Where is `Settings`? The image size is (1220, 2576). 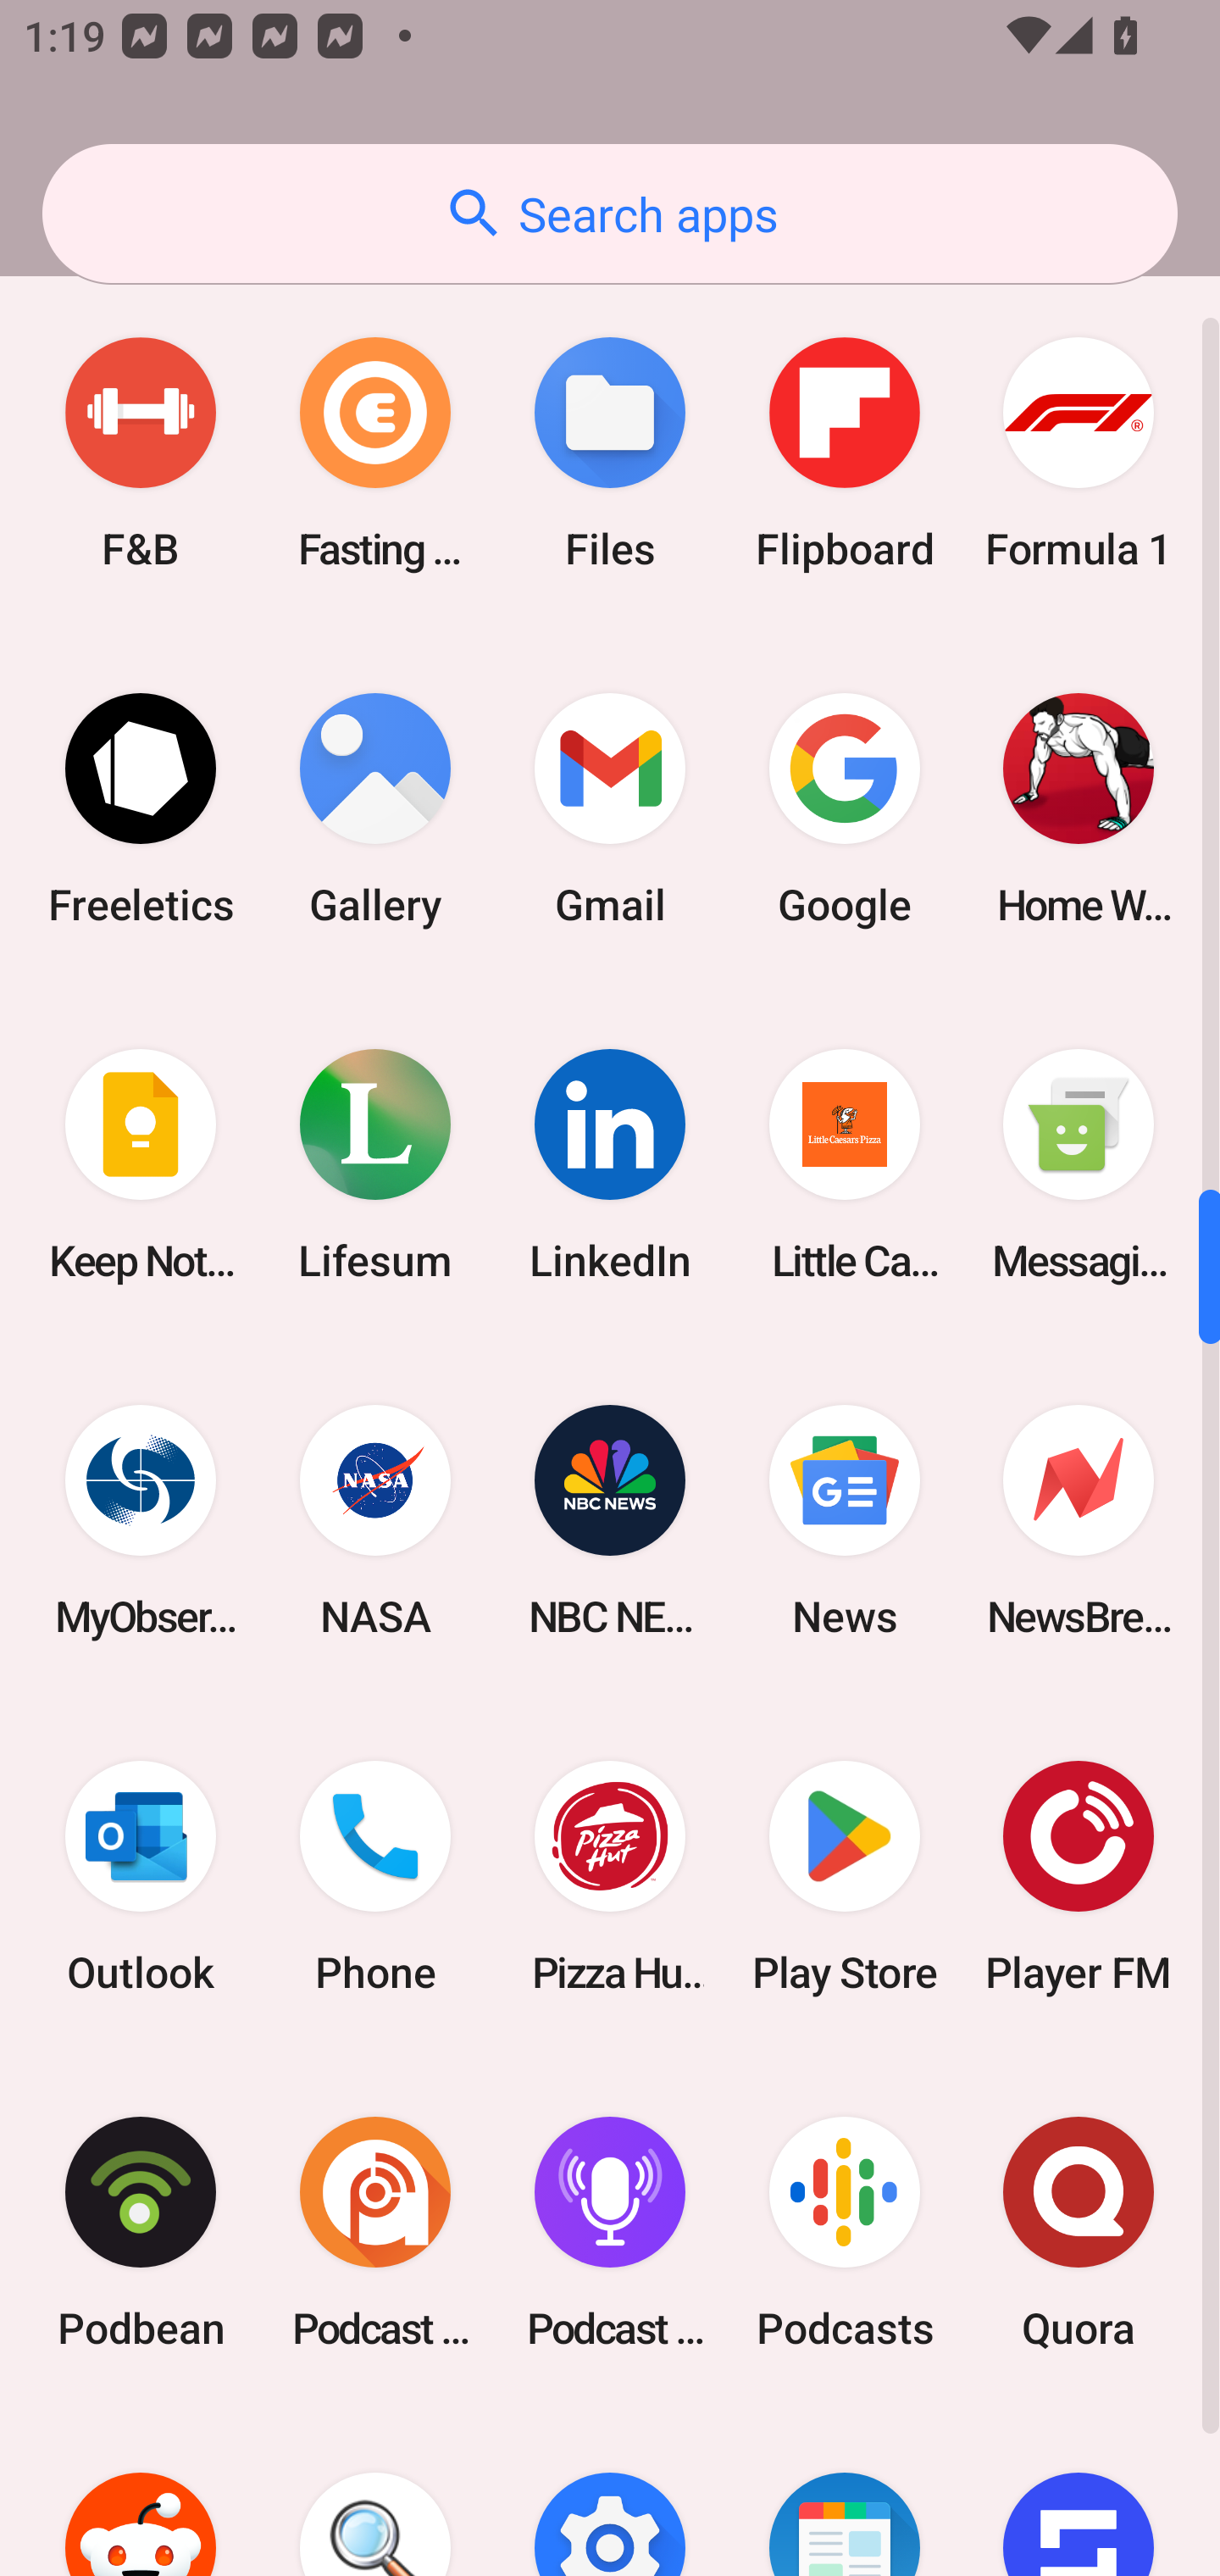
Settings is located at coordinates (610, 2493).